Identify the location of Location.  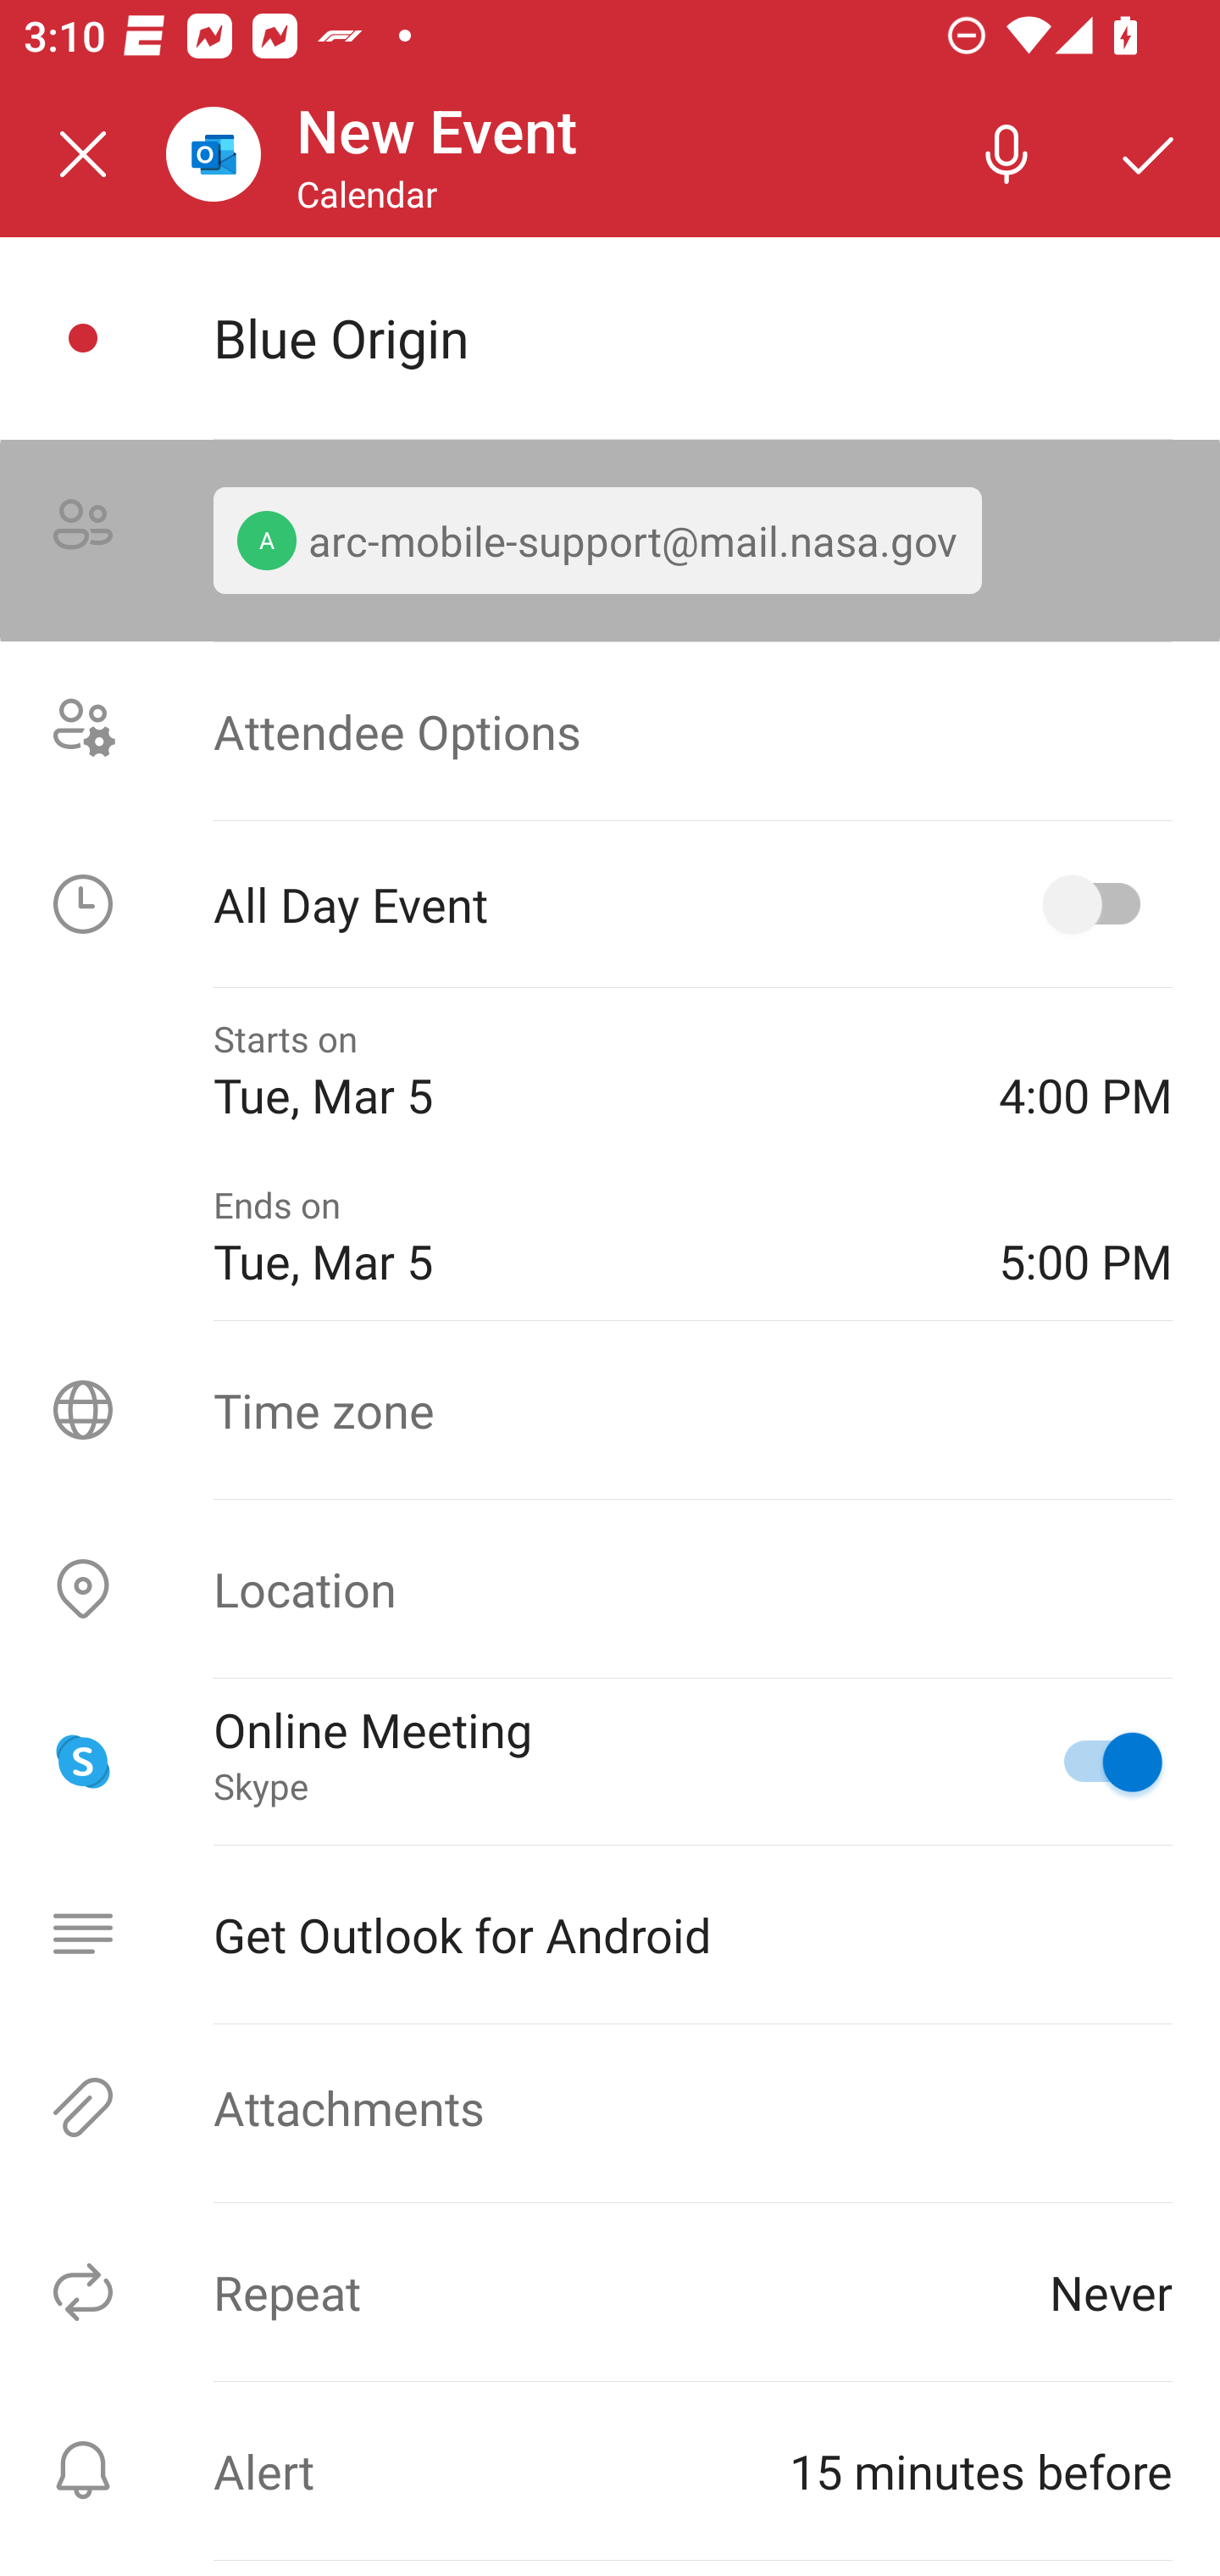
(610, 1588).